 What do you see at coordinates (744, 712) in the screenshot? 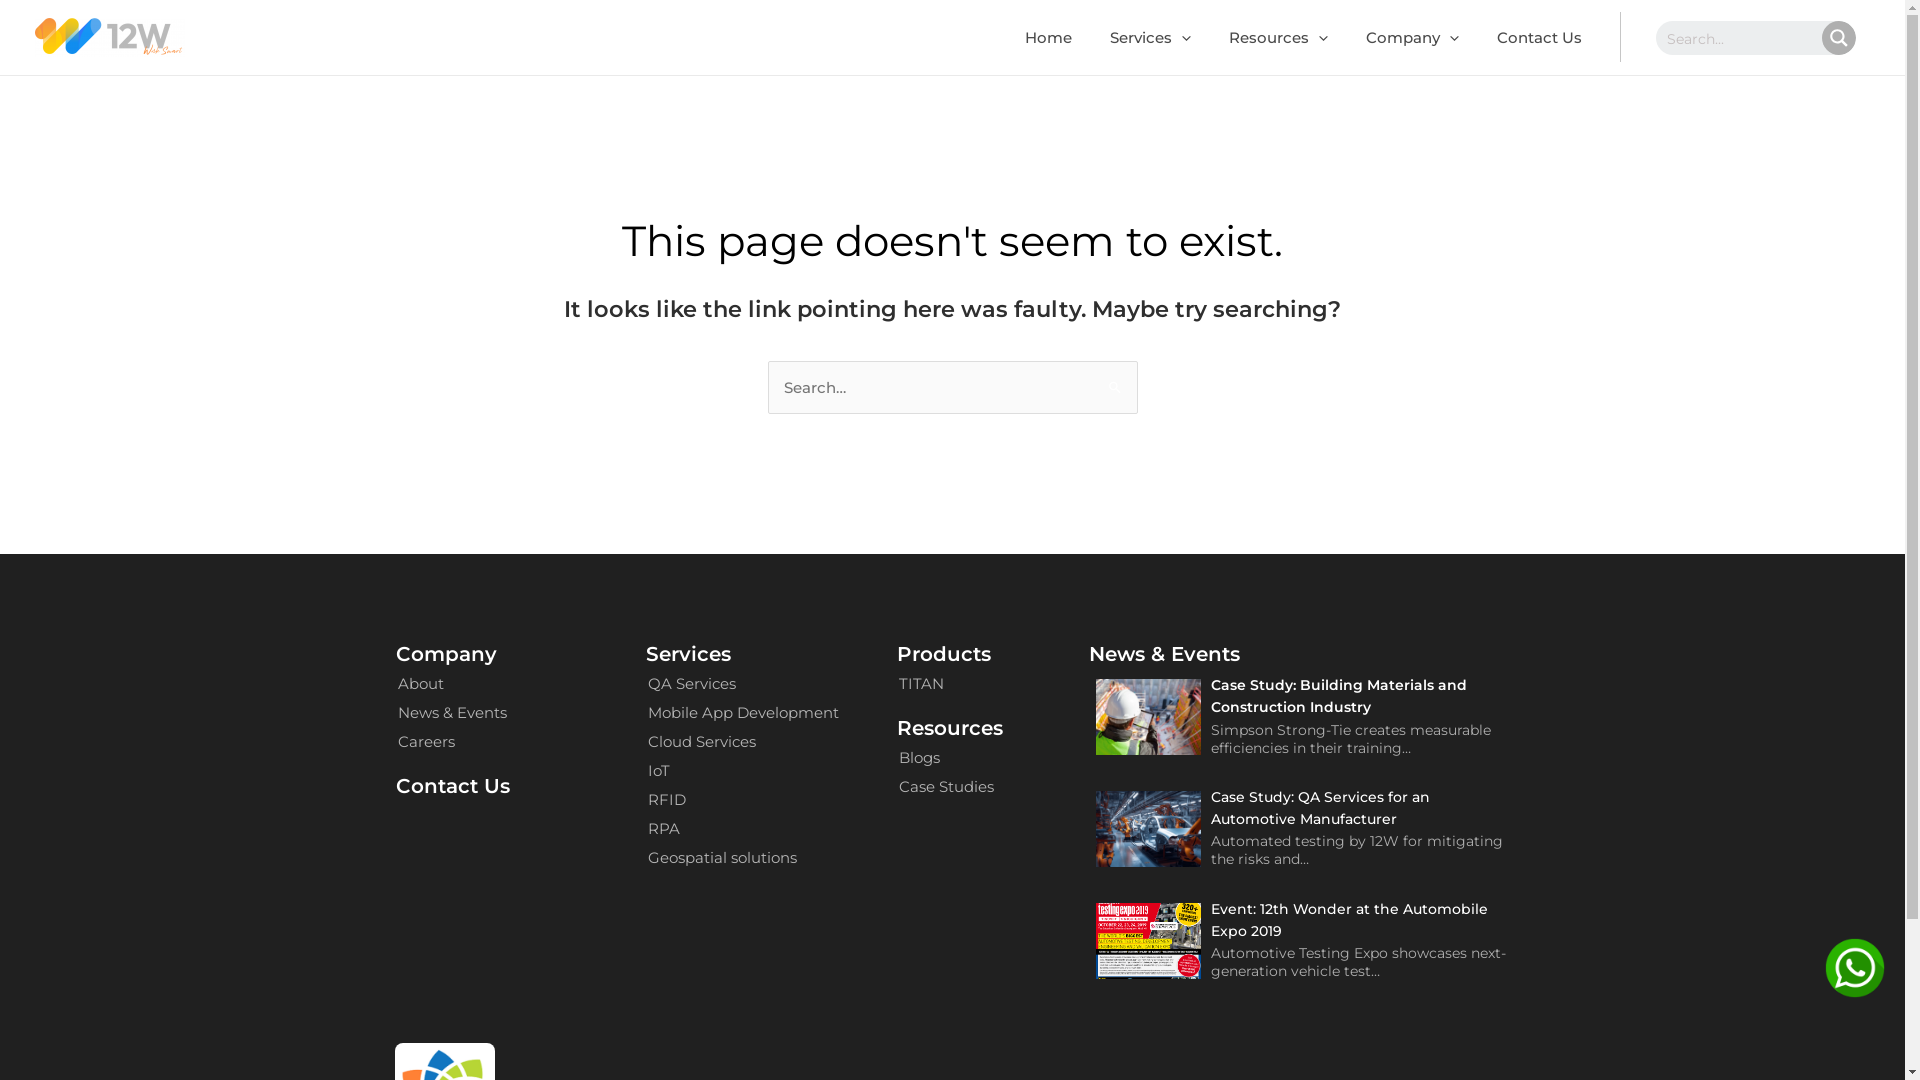
I see `Mobile App Development` at bounding box center [744, 712].